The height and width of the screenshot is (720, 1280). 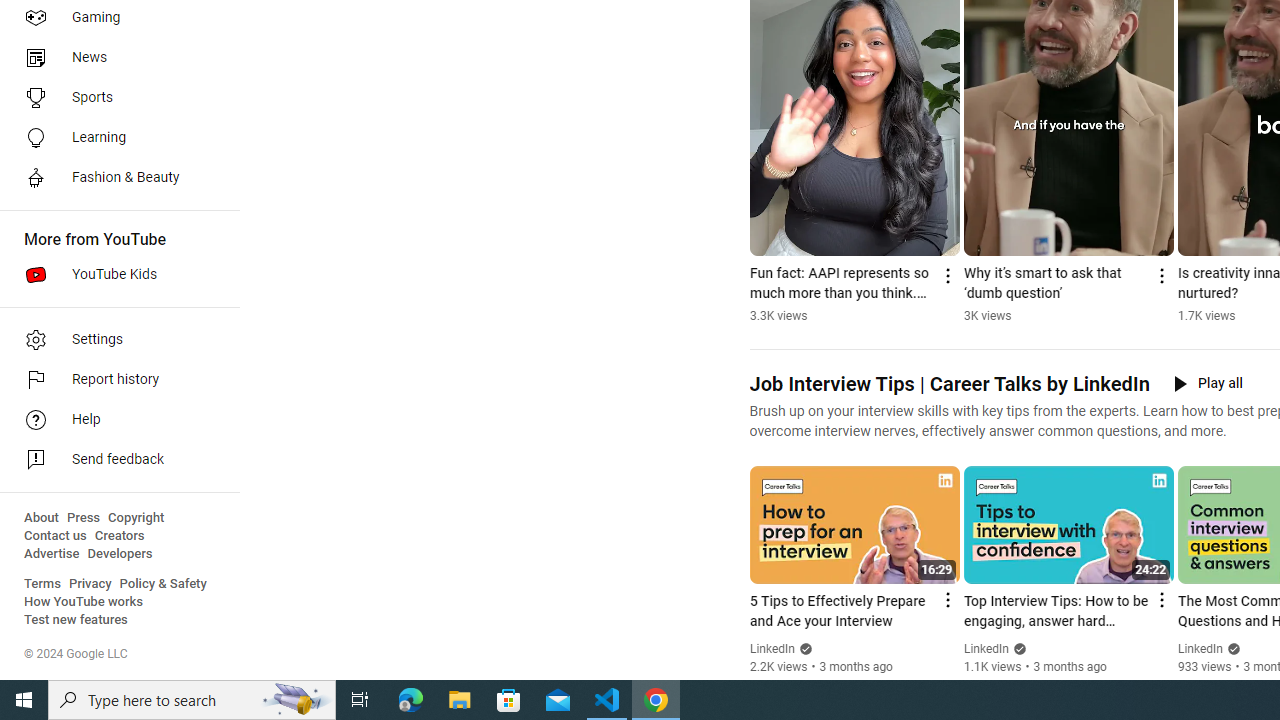 What do you see at coordinates (1160, 276) in the screenshot?
I see `More actions` at bounding box center [1160, 276].